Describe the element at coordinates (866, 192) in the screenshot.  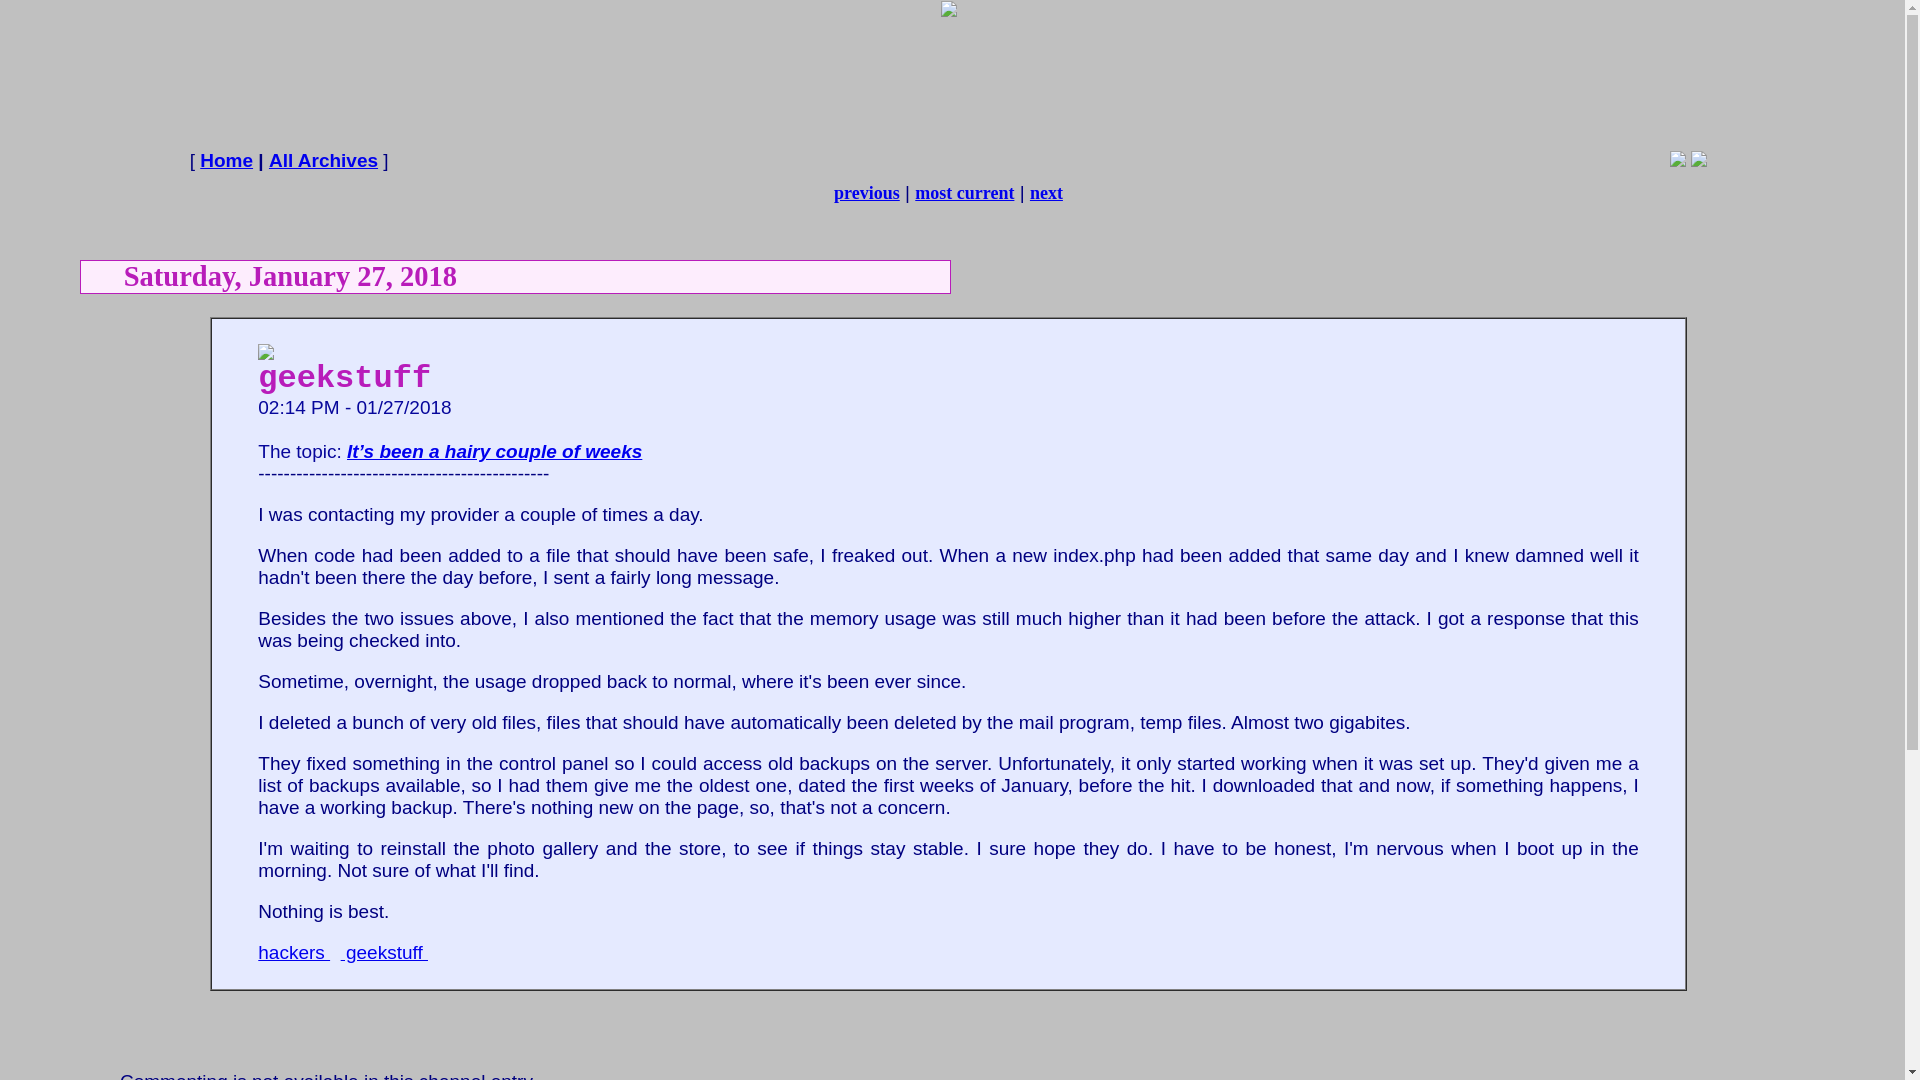
I see `previous` at that location.